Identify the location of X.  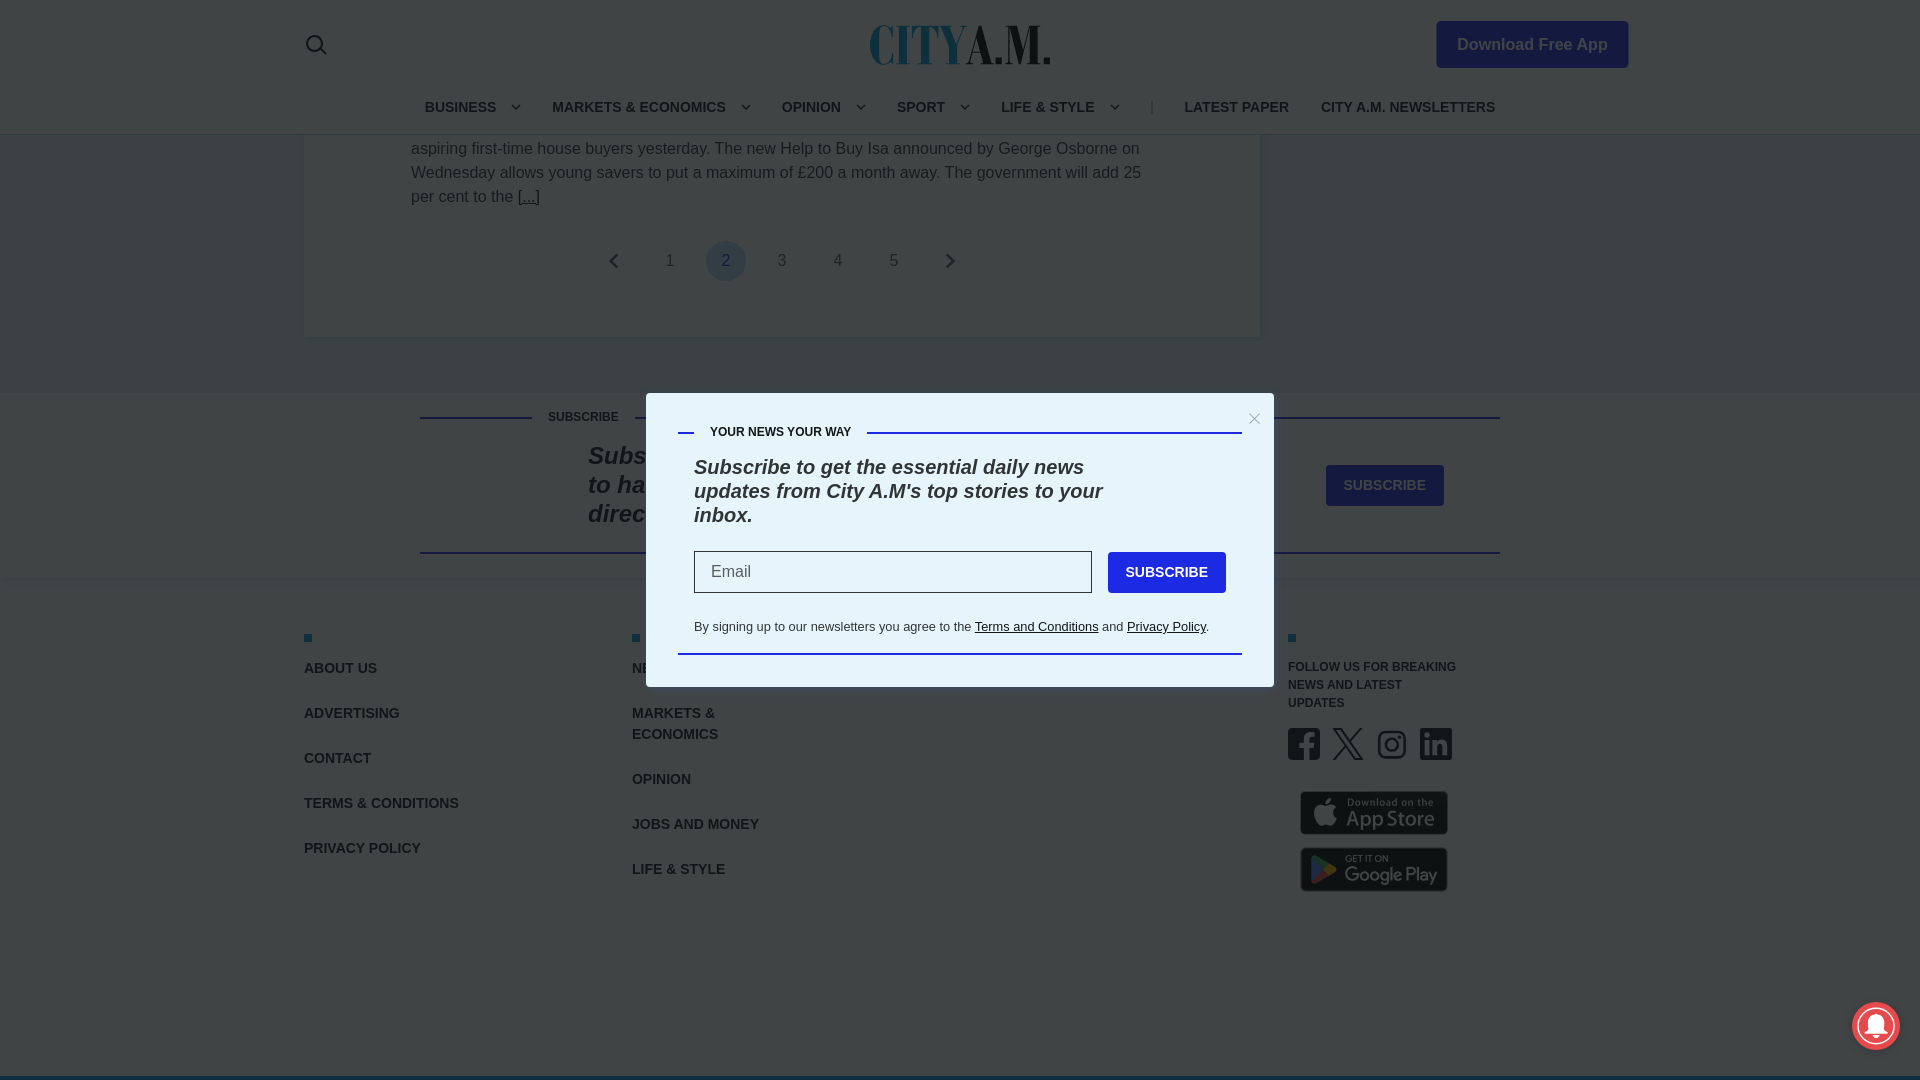
(1348, 744).